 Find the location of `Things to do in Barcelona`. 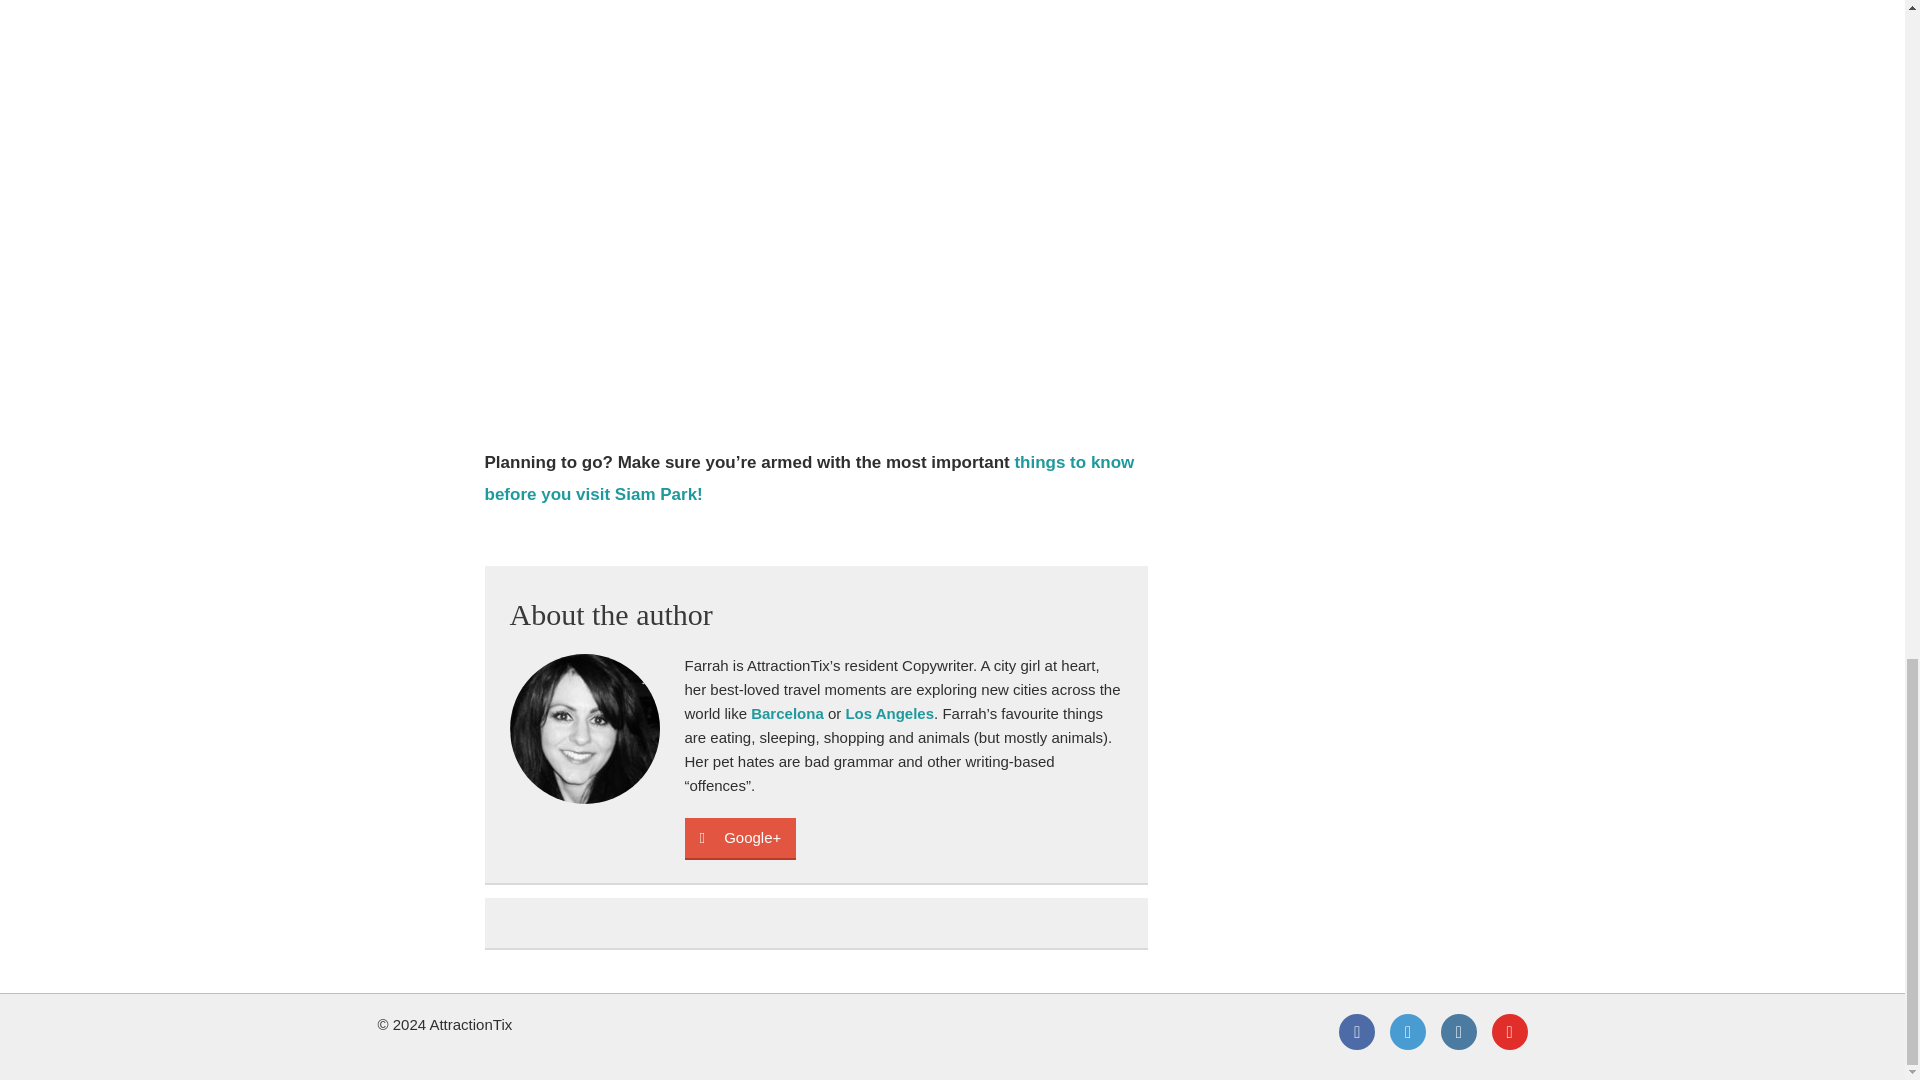

Things to do in Barcelona is located at coordinates (786, 714).